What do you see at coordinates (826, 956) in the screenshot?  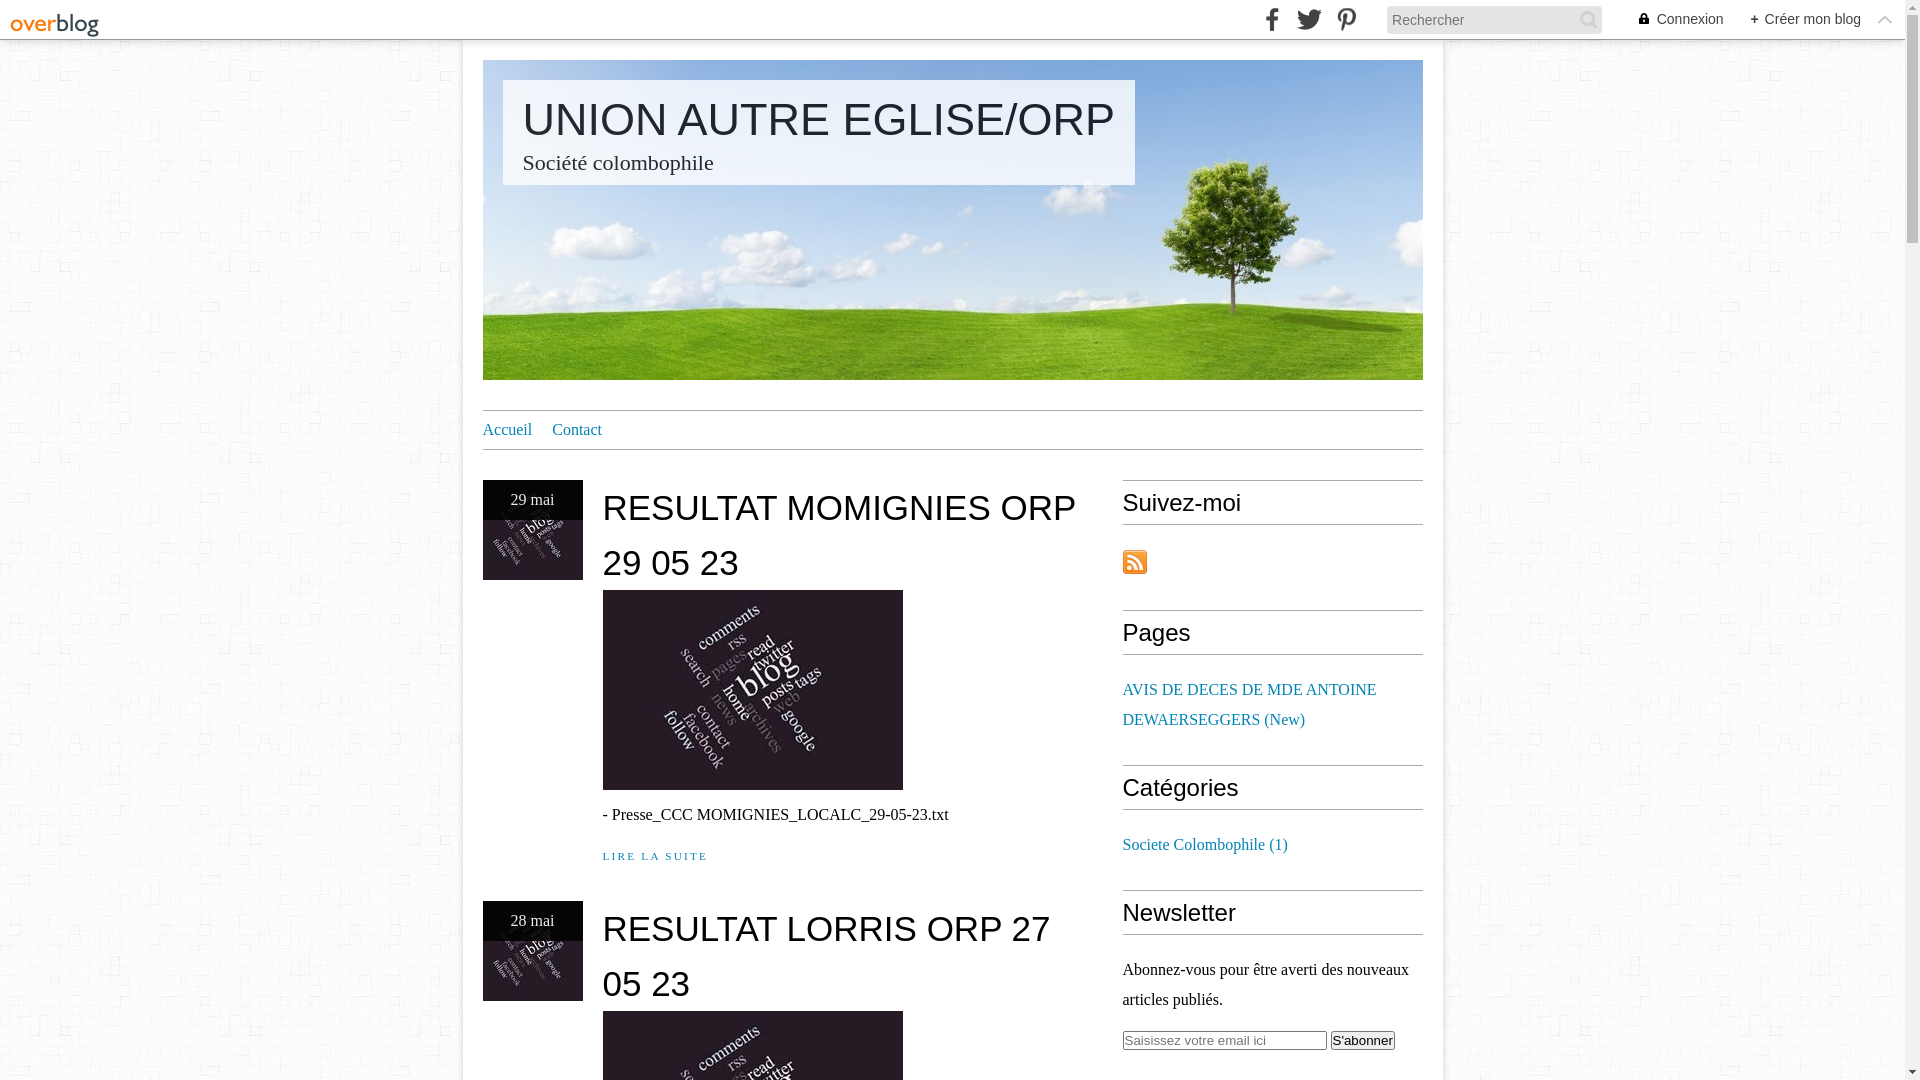 I see `RESULTAT LORRIS ORP 27 05 23` at bounding box center [826, 956].